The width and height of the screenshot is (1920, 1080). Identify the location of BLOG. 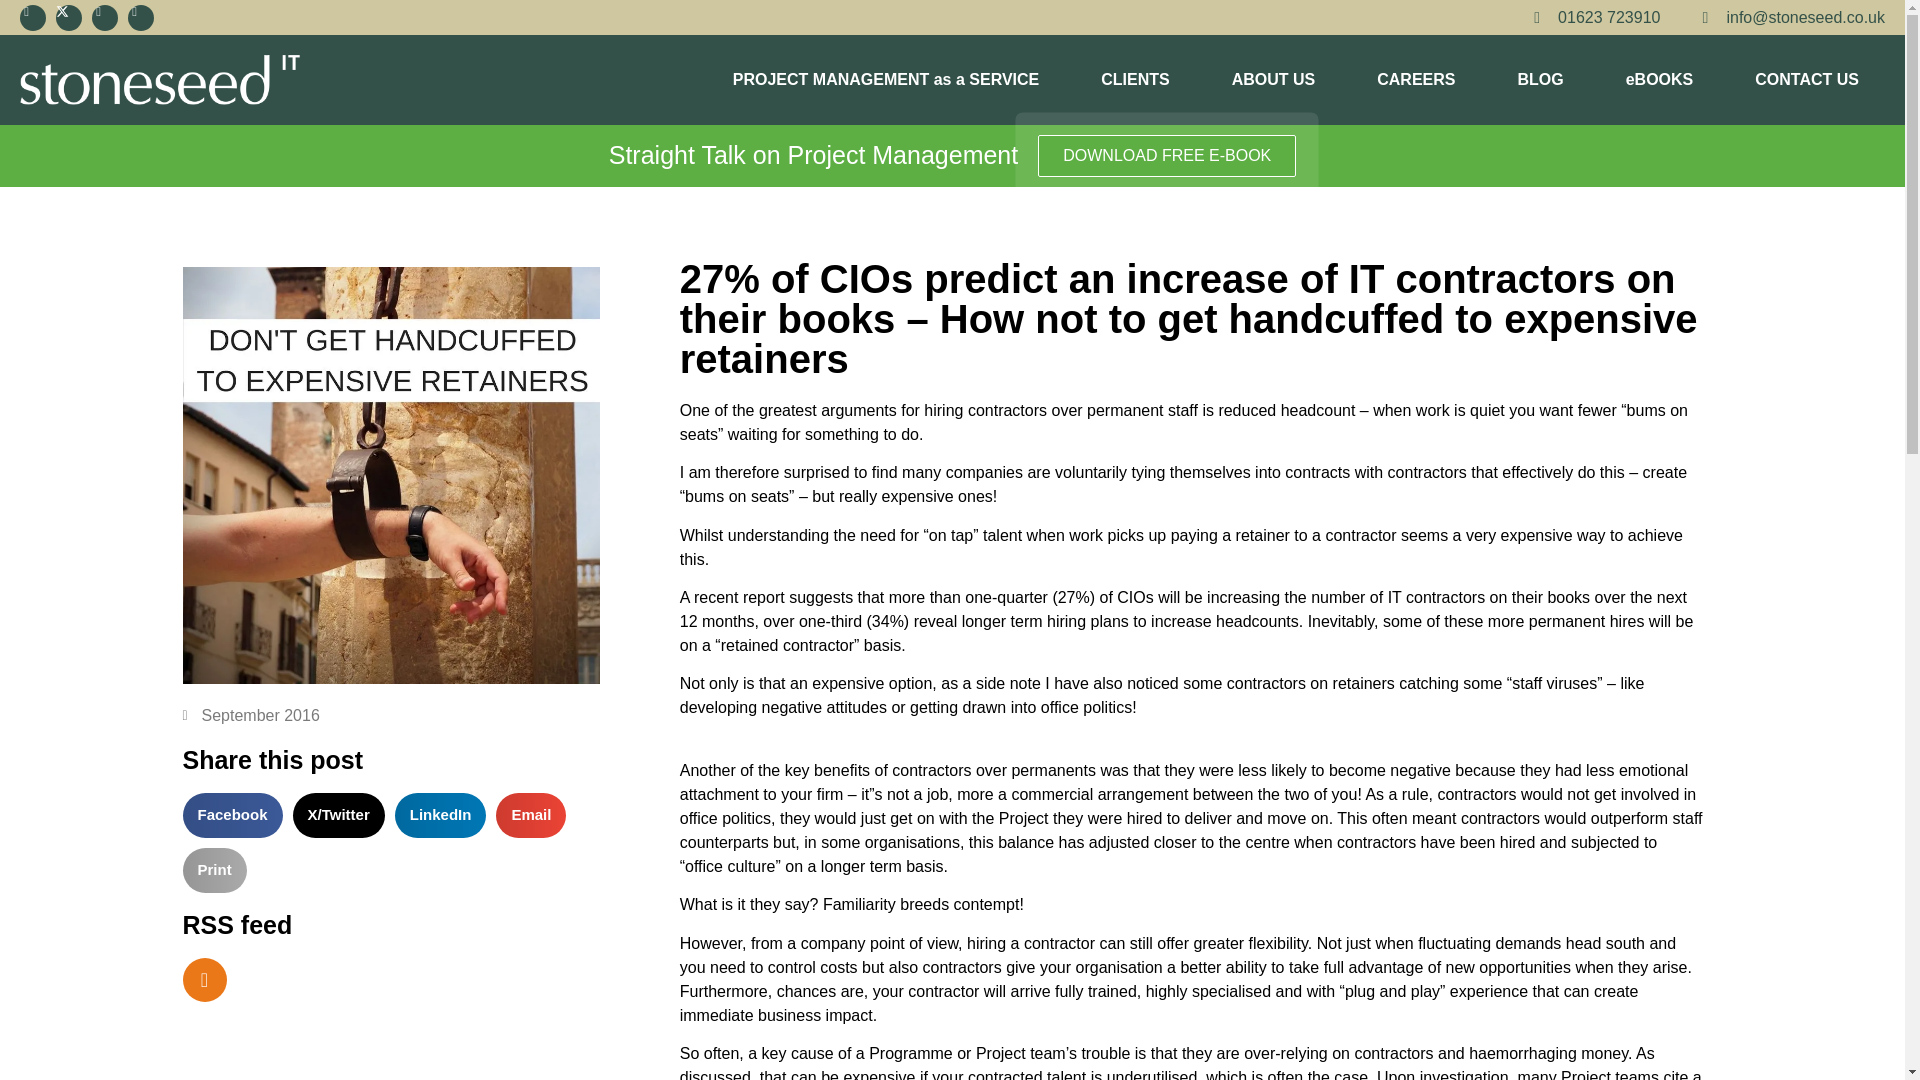
(1540, 80).